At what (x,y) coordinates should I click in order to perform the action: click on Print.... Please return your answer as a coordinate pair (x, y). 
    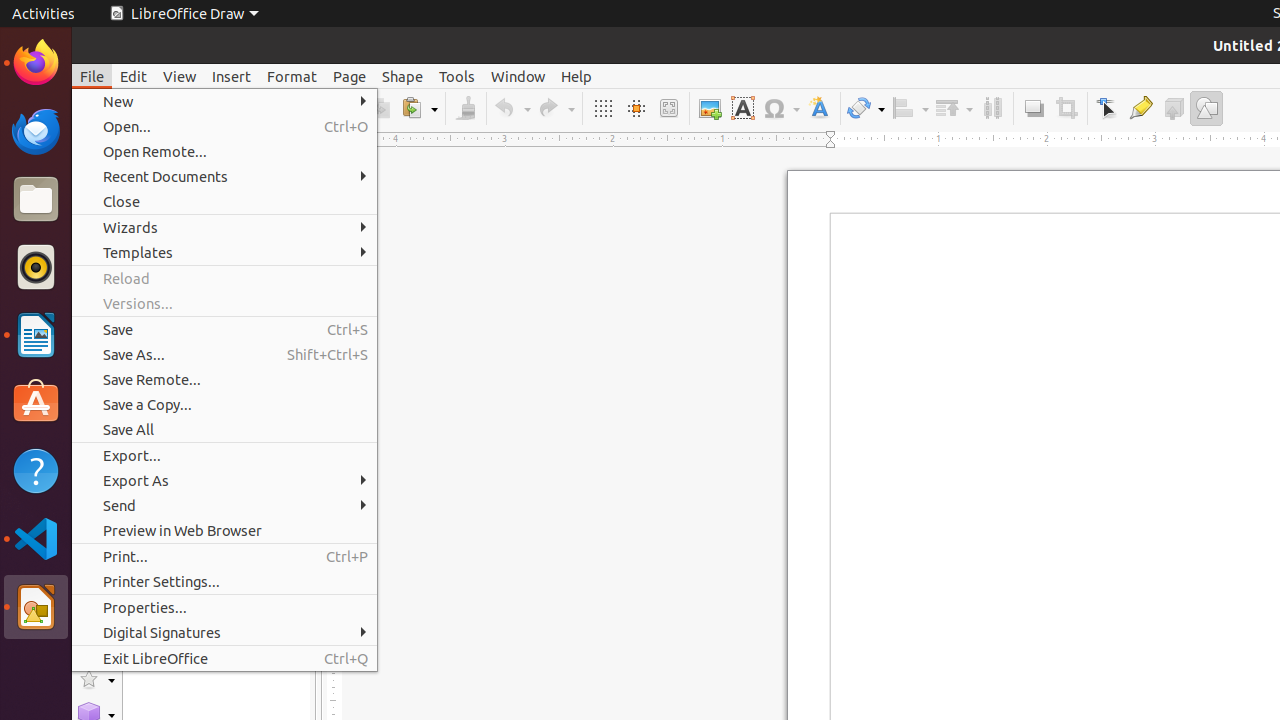
    Looking at the image, I should click on (224, 556).